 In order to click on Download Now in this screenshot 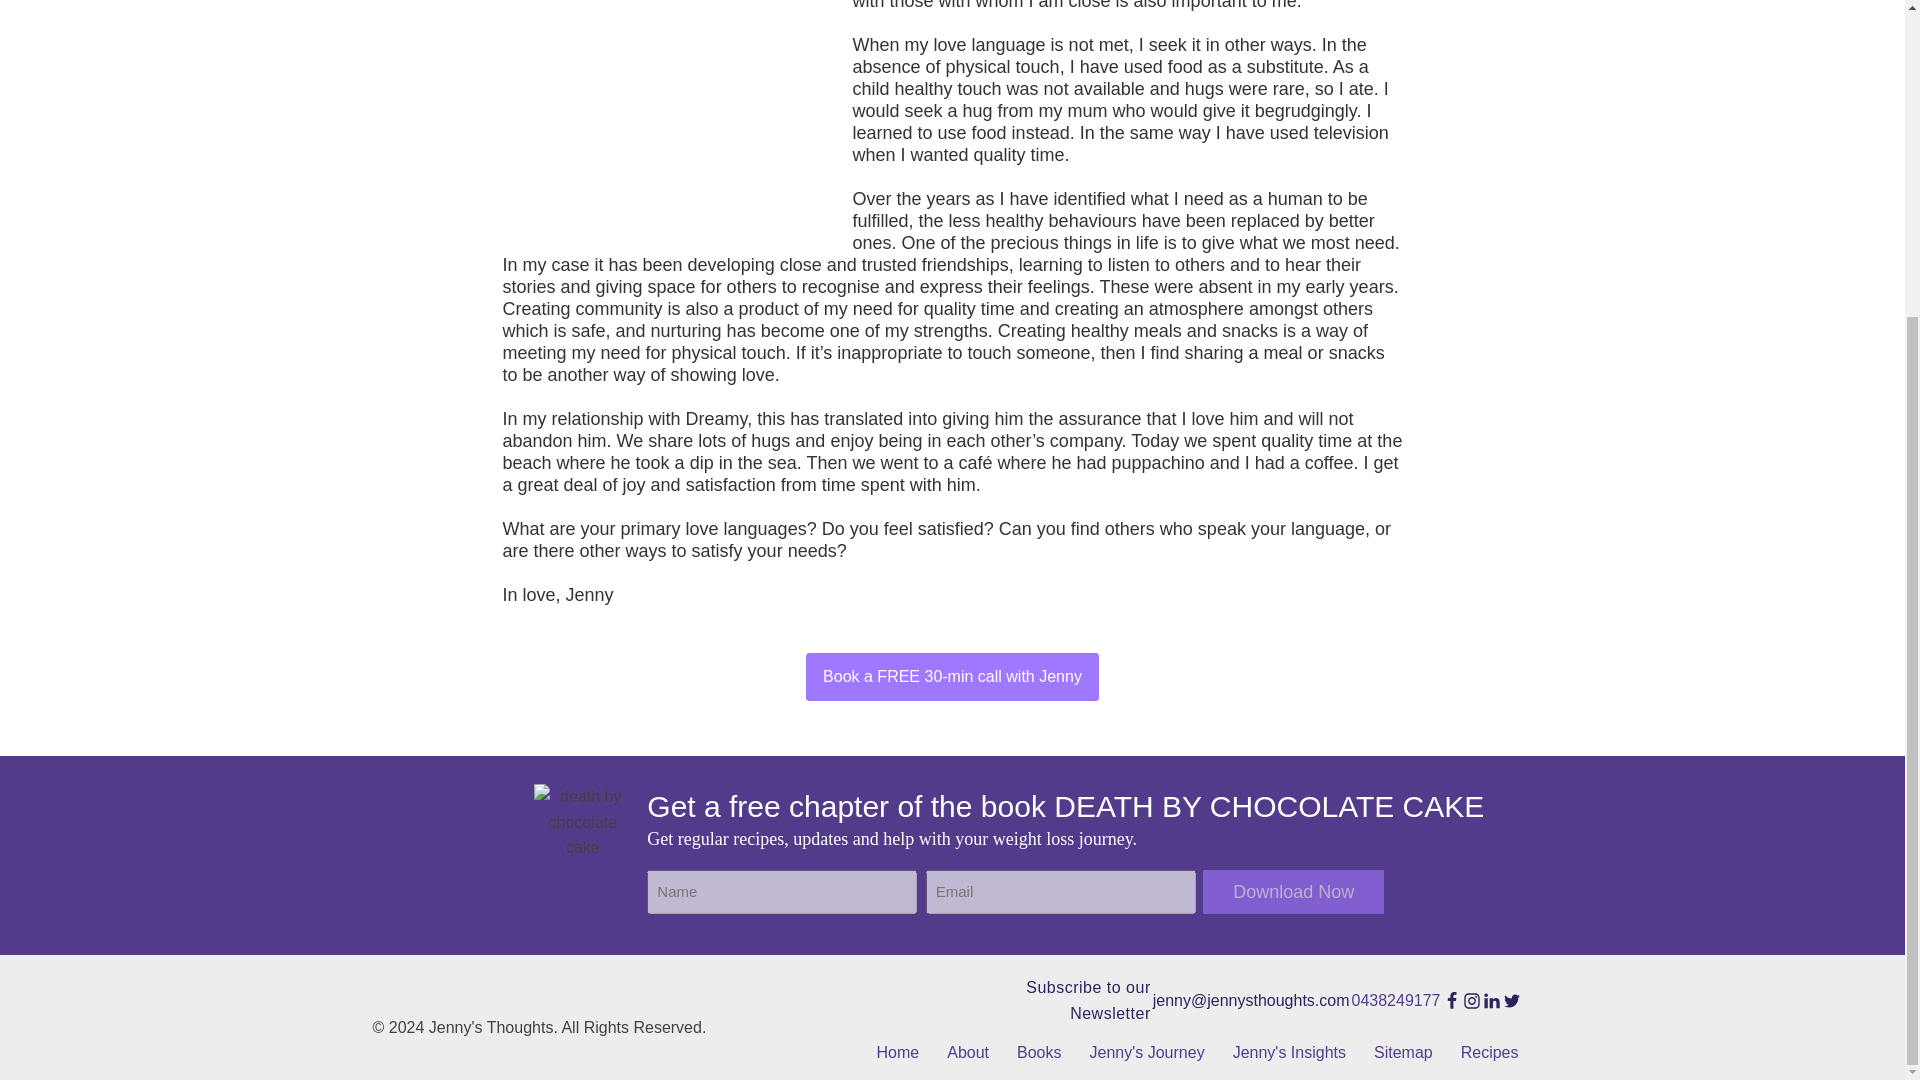, I will do `click(1294, 892)`.